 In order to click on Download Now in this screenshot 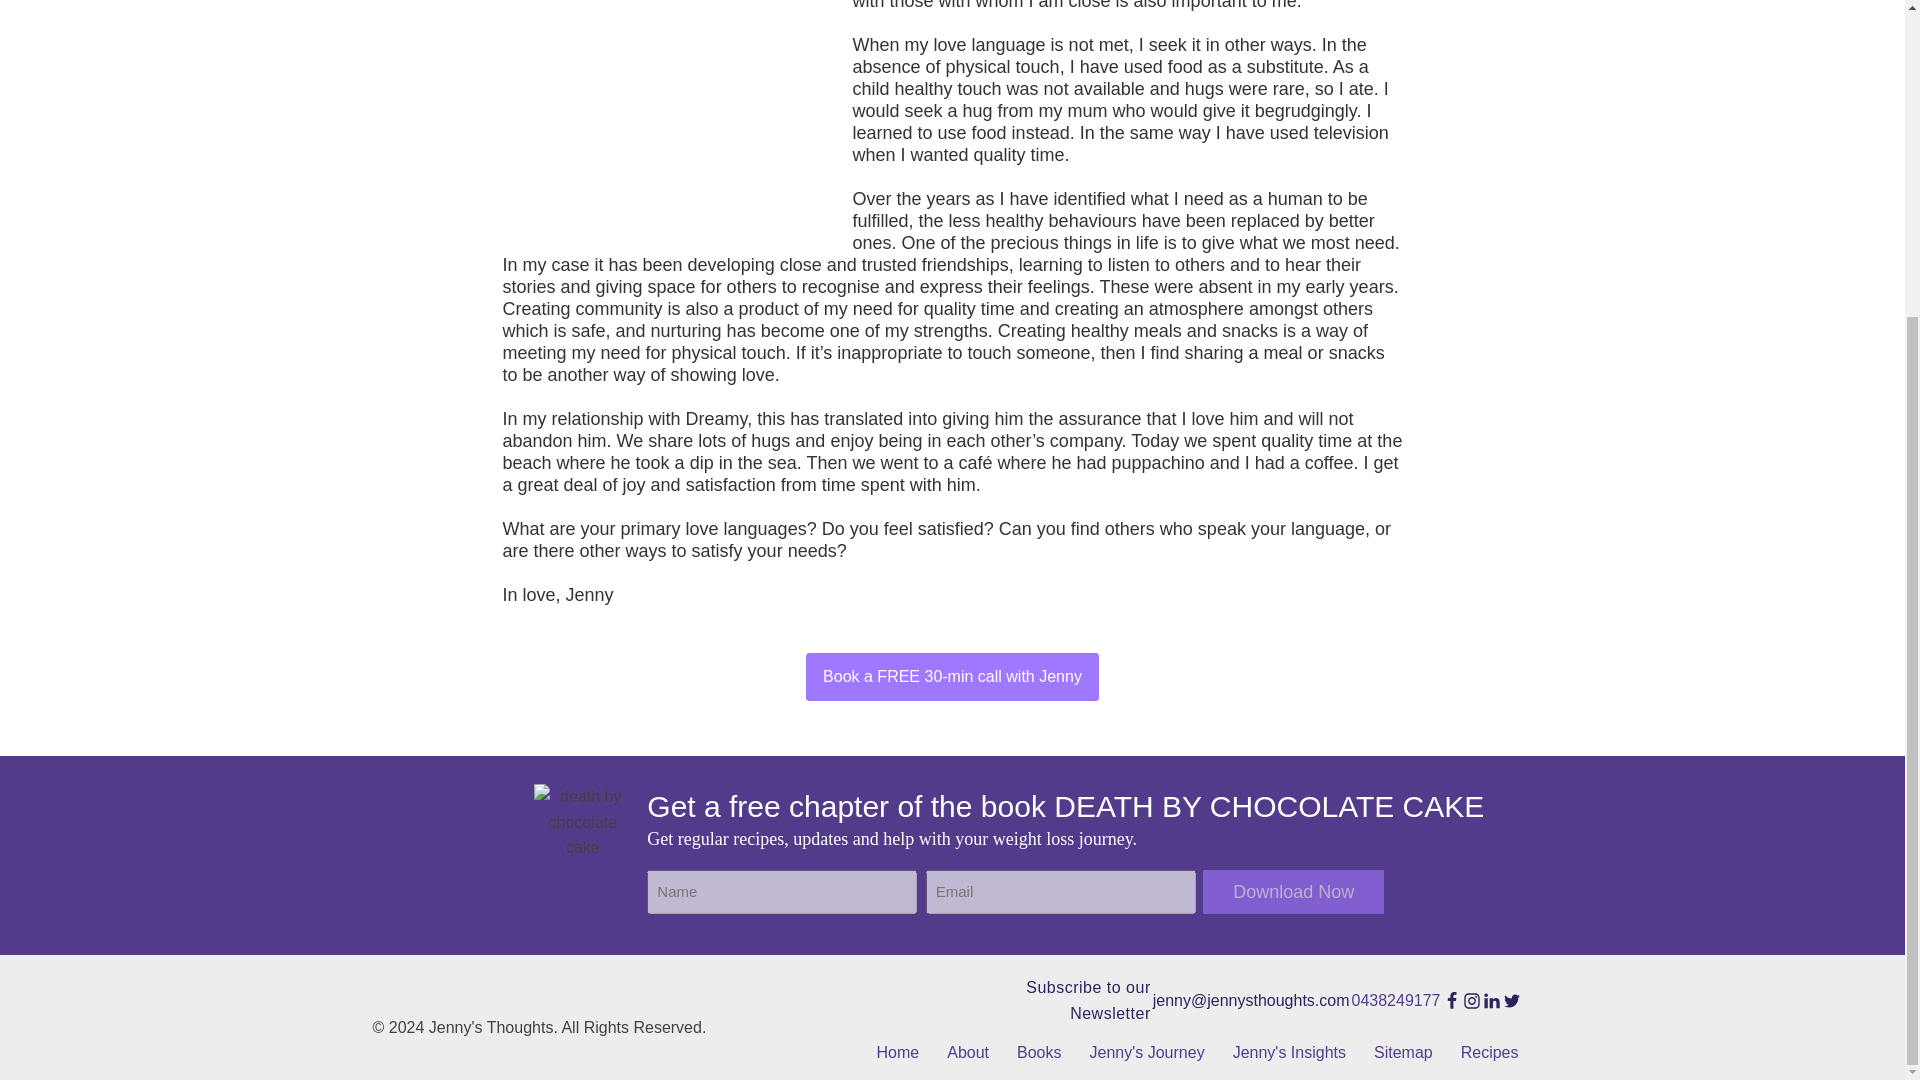, I will do `click(1294, 892)`.